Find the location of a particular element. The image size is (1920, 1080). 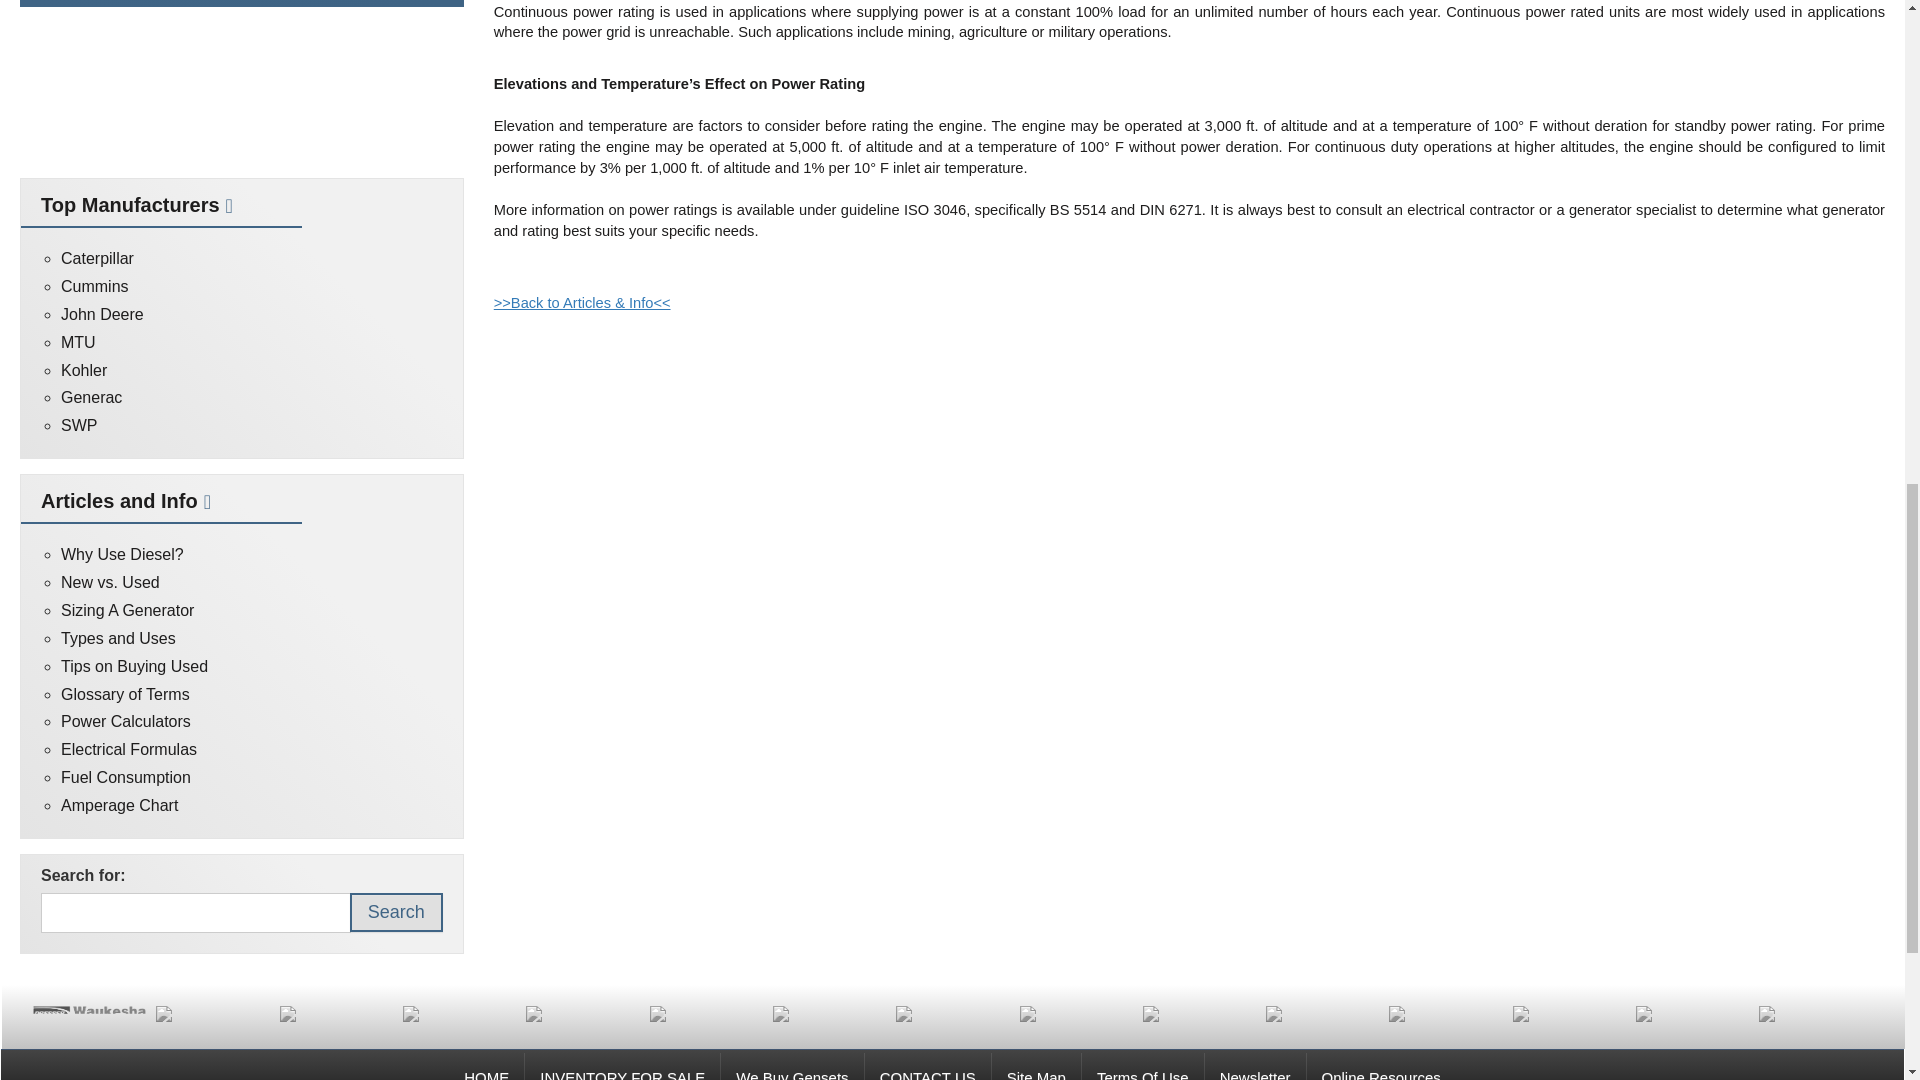

baldor is located at coordinates (1444, 1013).